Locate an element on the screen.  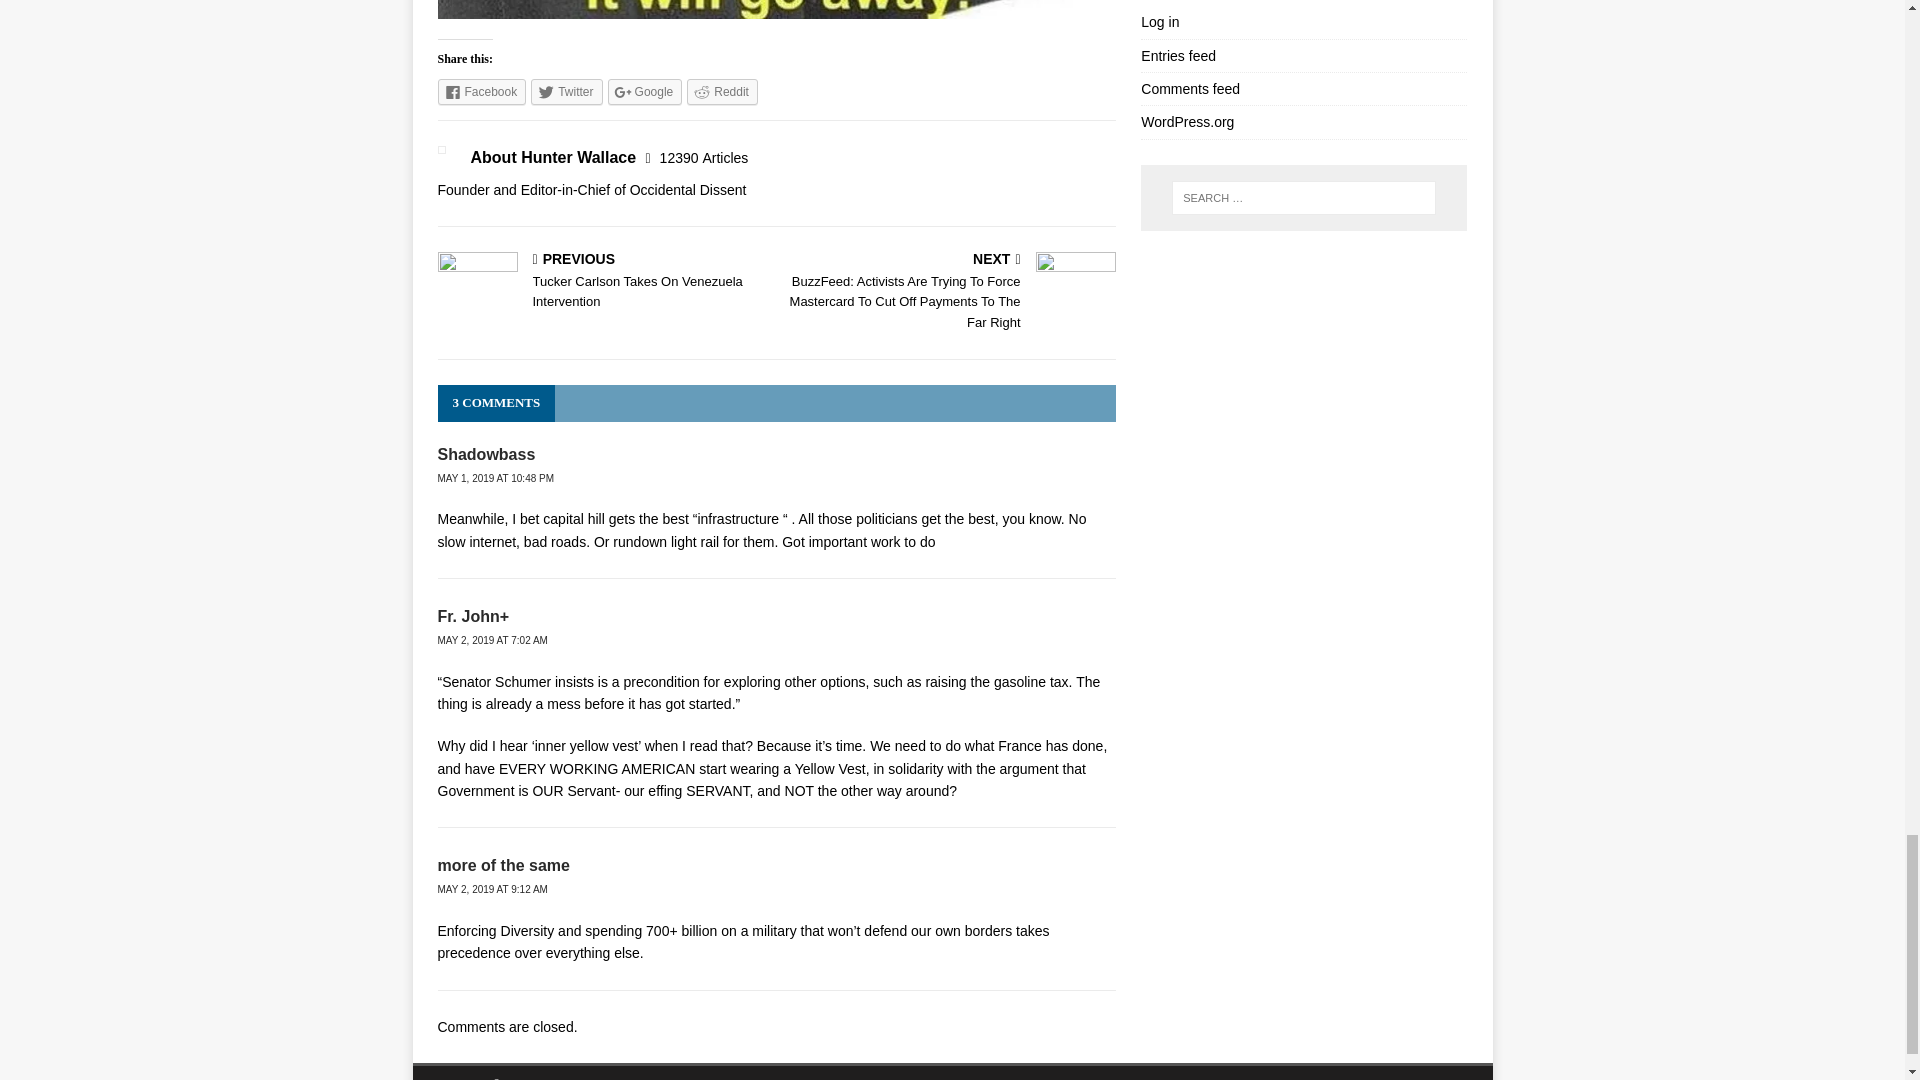
More articles written by Hunter Wallace' is located at coordinates (704, 158).